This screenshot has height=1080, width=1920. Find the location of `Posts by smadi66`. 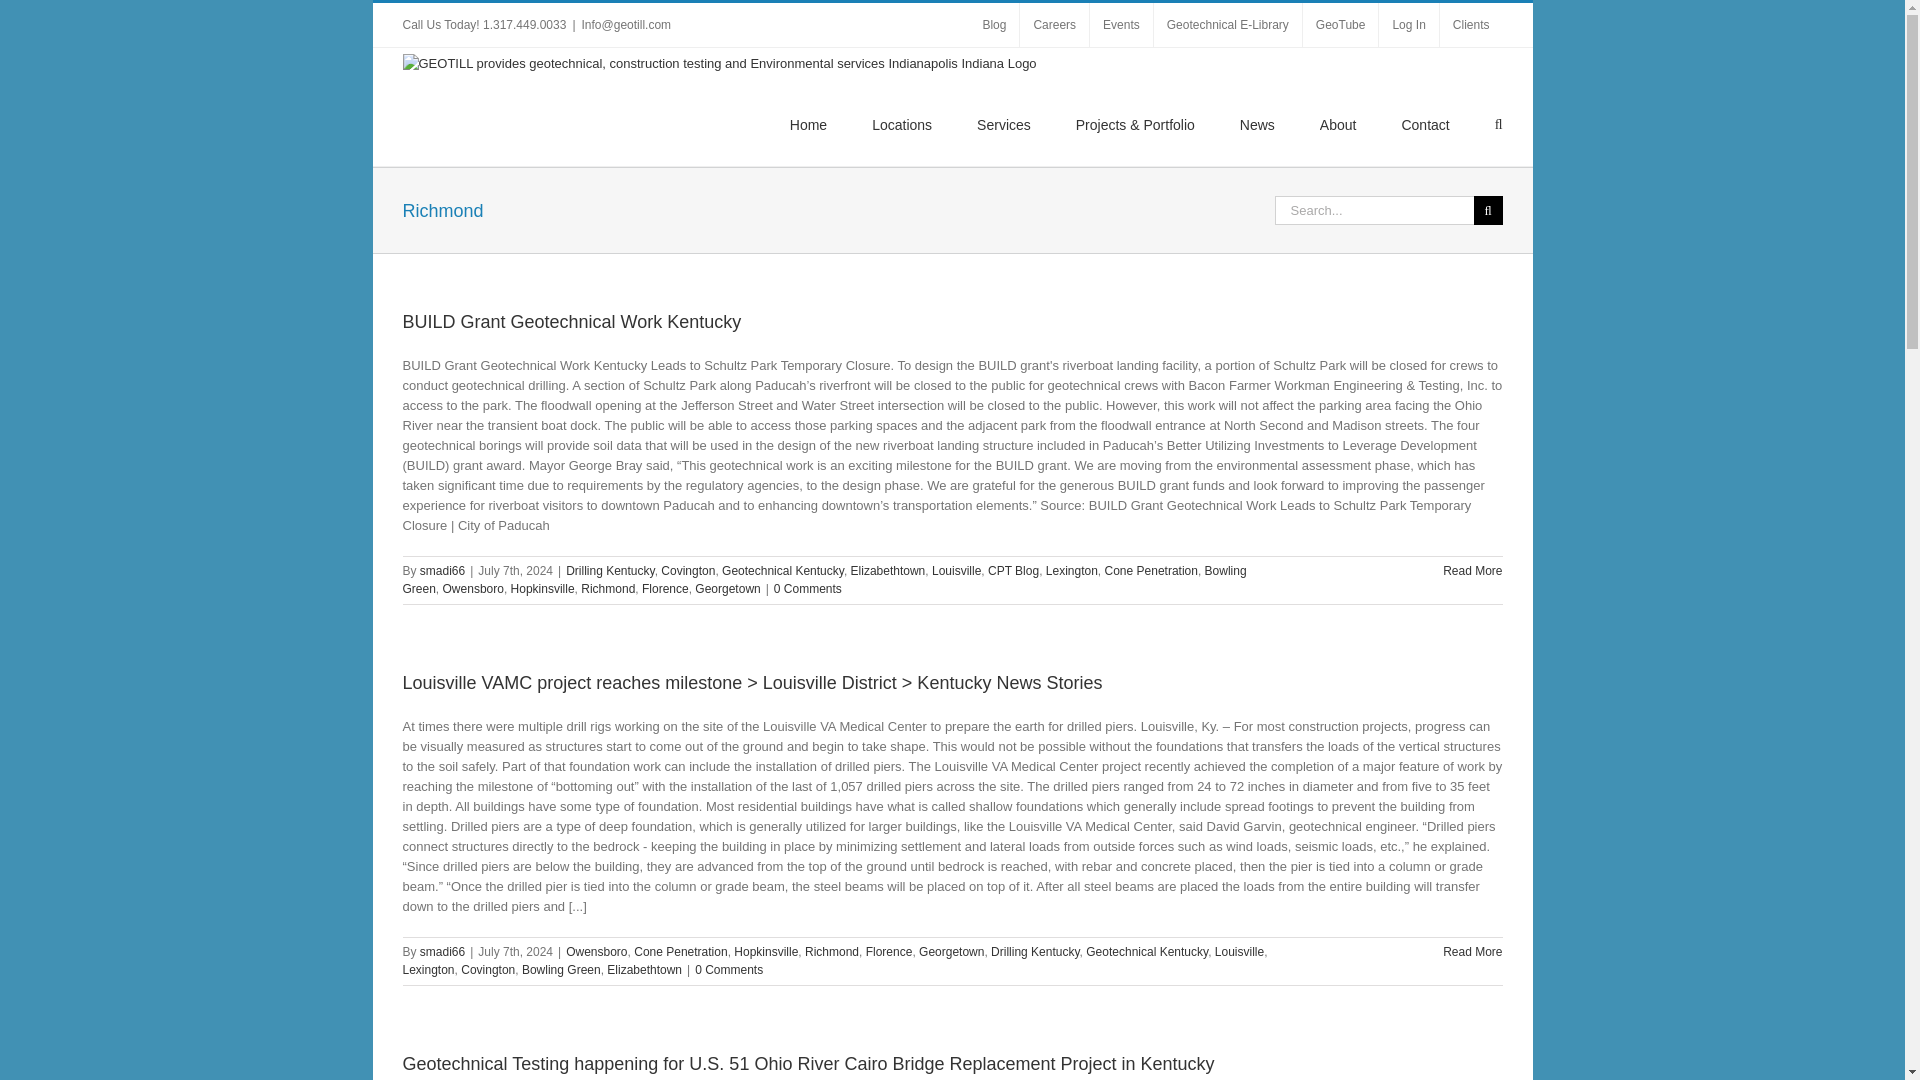

Posts by smadi66 is located at coordinates (442, 952).